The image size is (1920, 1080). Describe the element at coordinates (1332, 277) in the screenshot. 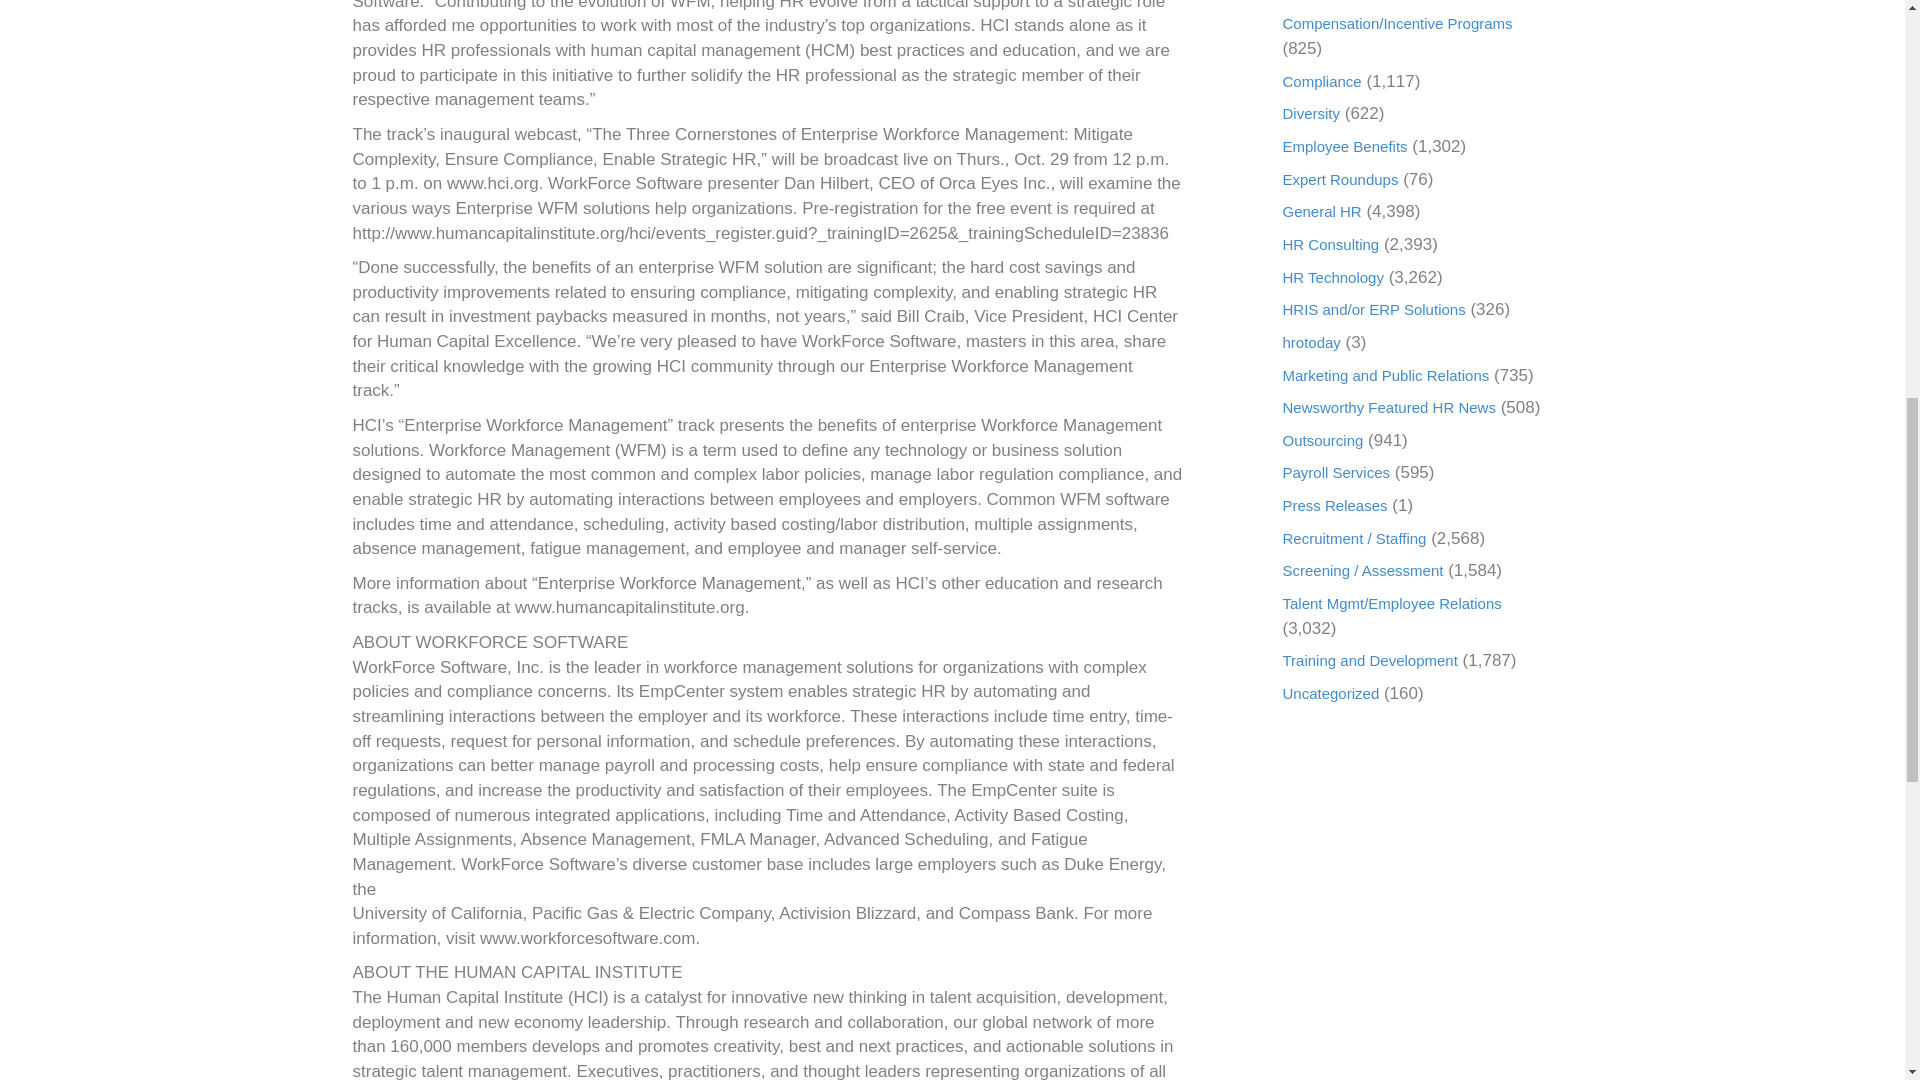

I see `HR Technology` at that location.